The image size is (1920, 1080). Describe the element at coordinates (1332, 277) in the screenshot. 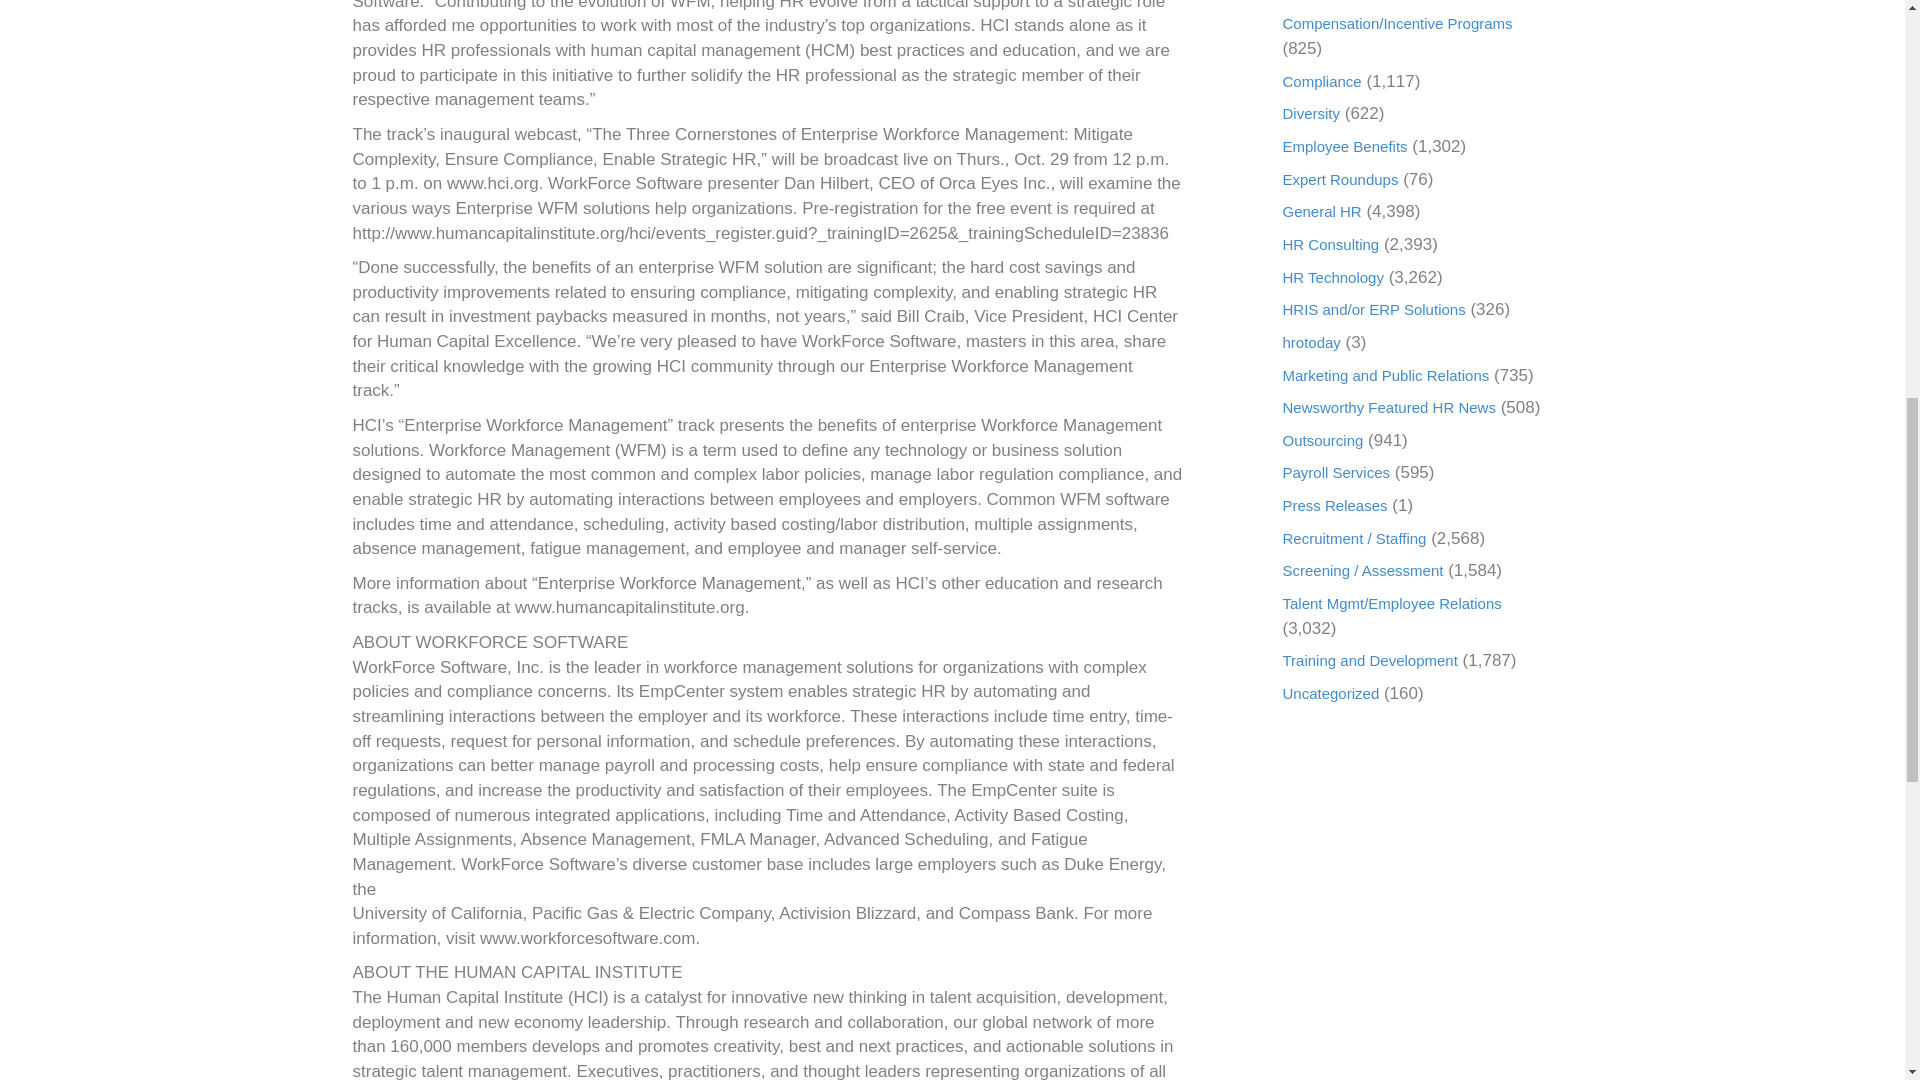

I see `HR Technology` at that location.